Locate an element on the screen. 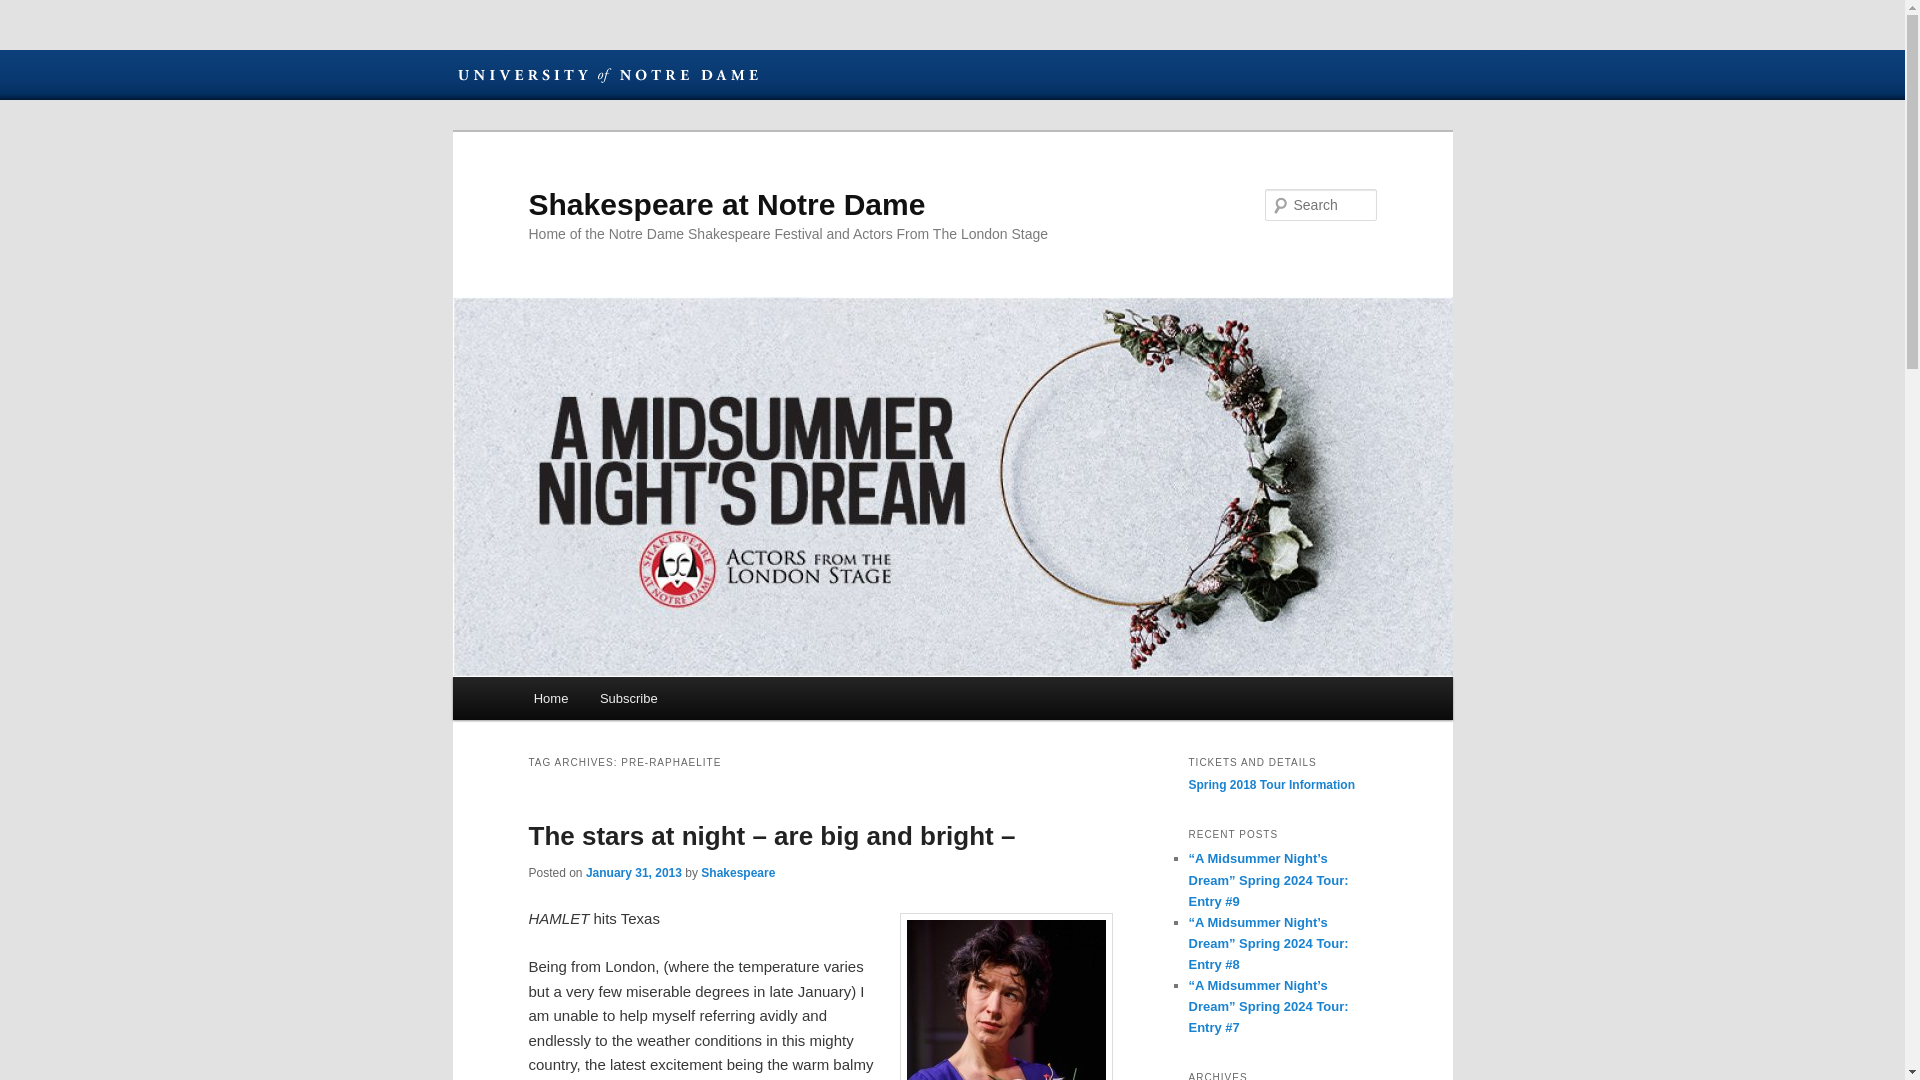 The height and width of the screenshot is (1080, 1920). Home is located at coordinates (550, 698).